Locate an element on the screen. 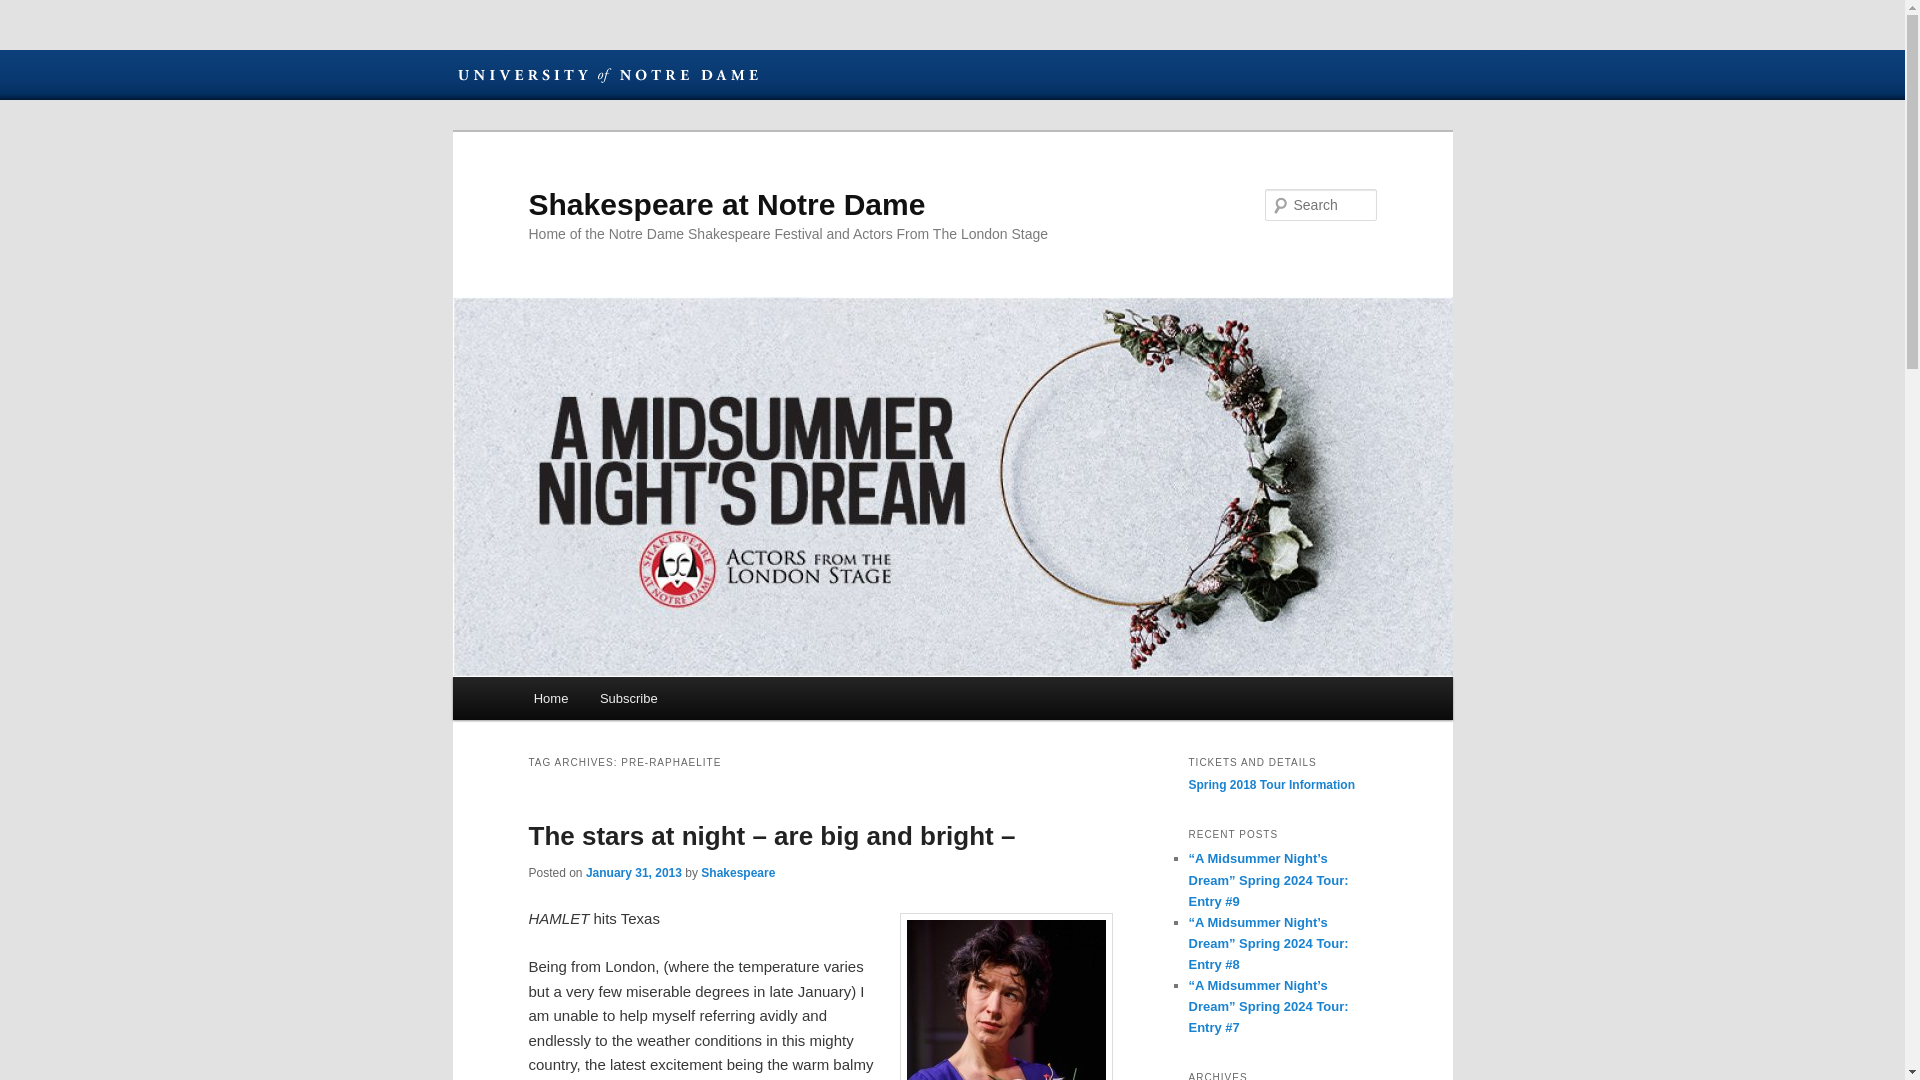 The height and width of the screenshot is (1080, 1920). Home is located at coordinates (550, 698).